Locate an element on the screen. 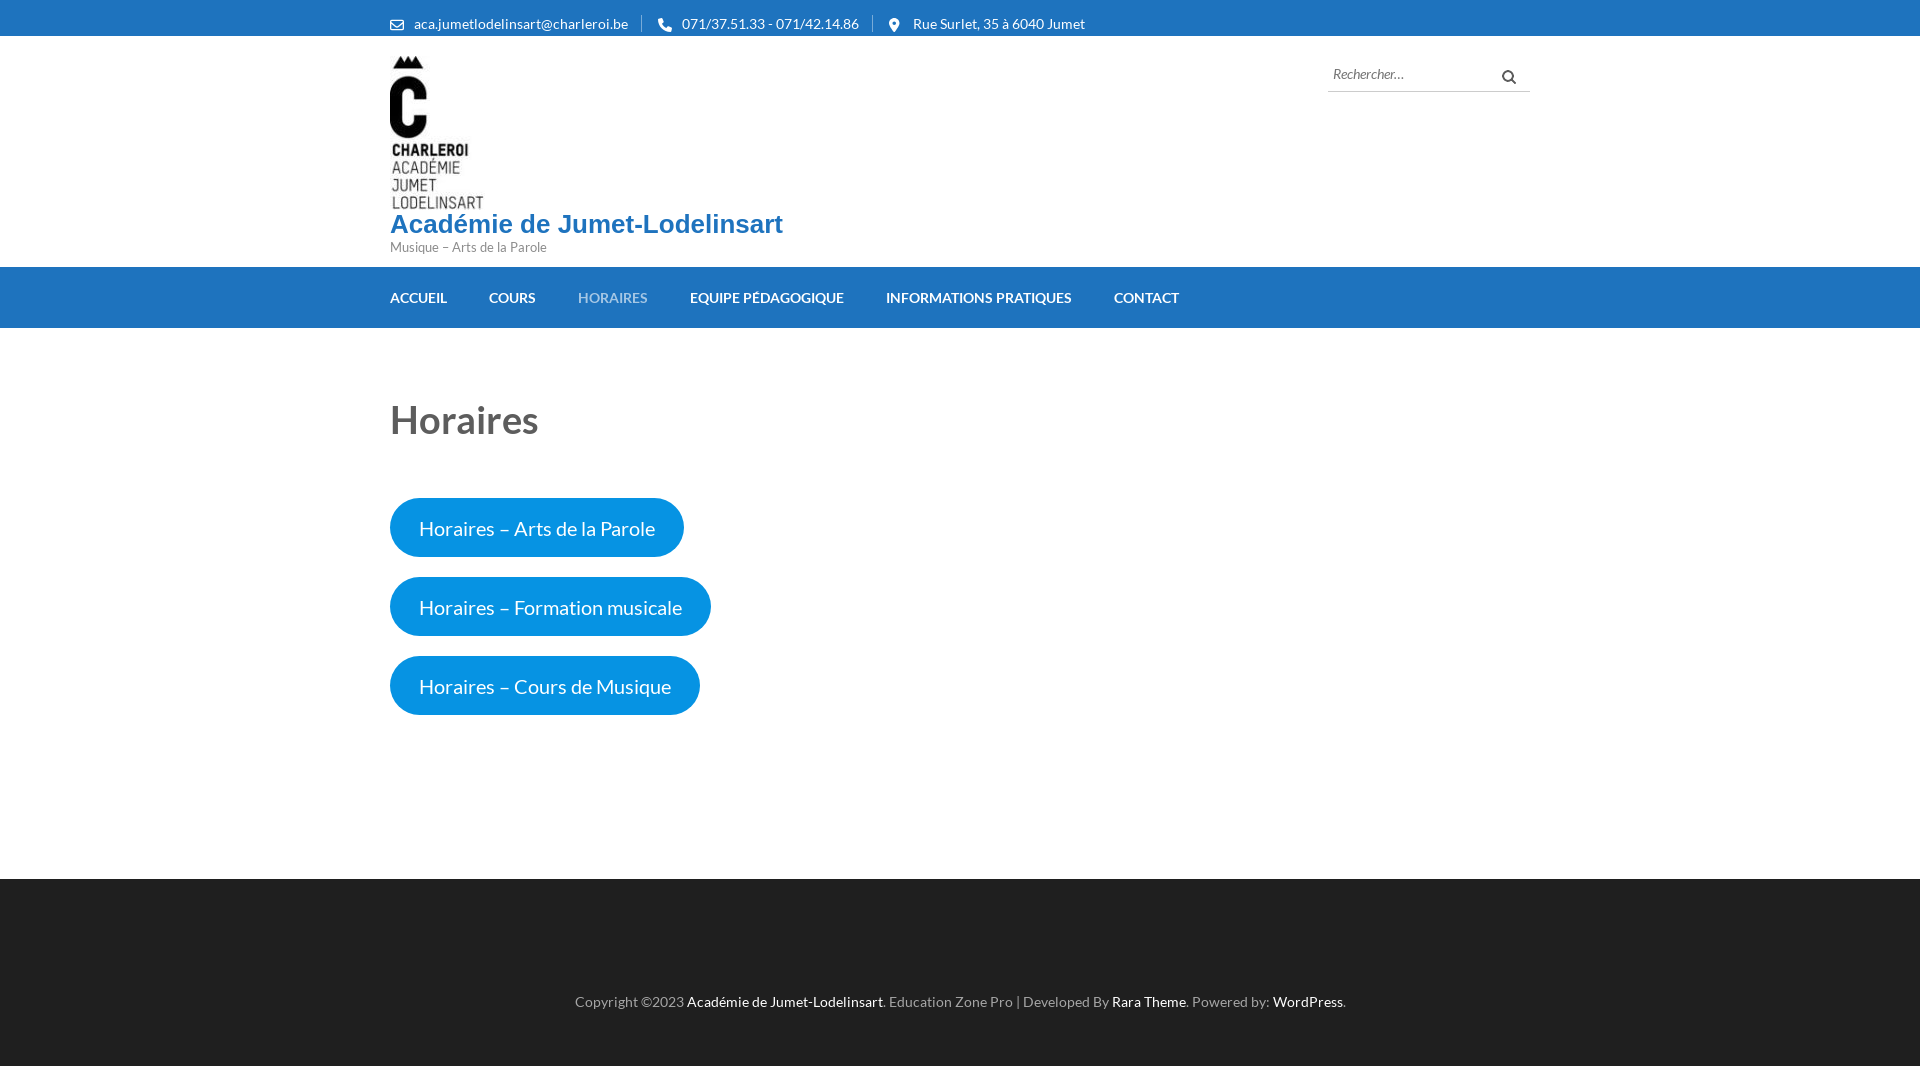  Rara Theme is located at coordinates (1149, 1002).